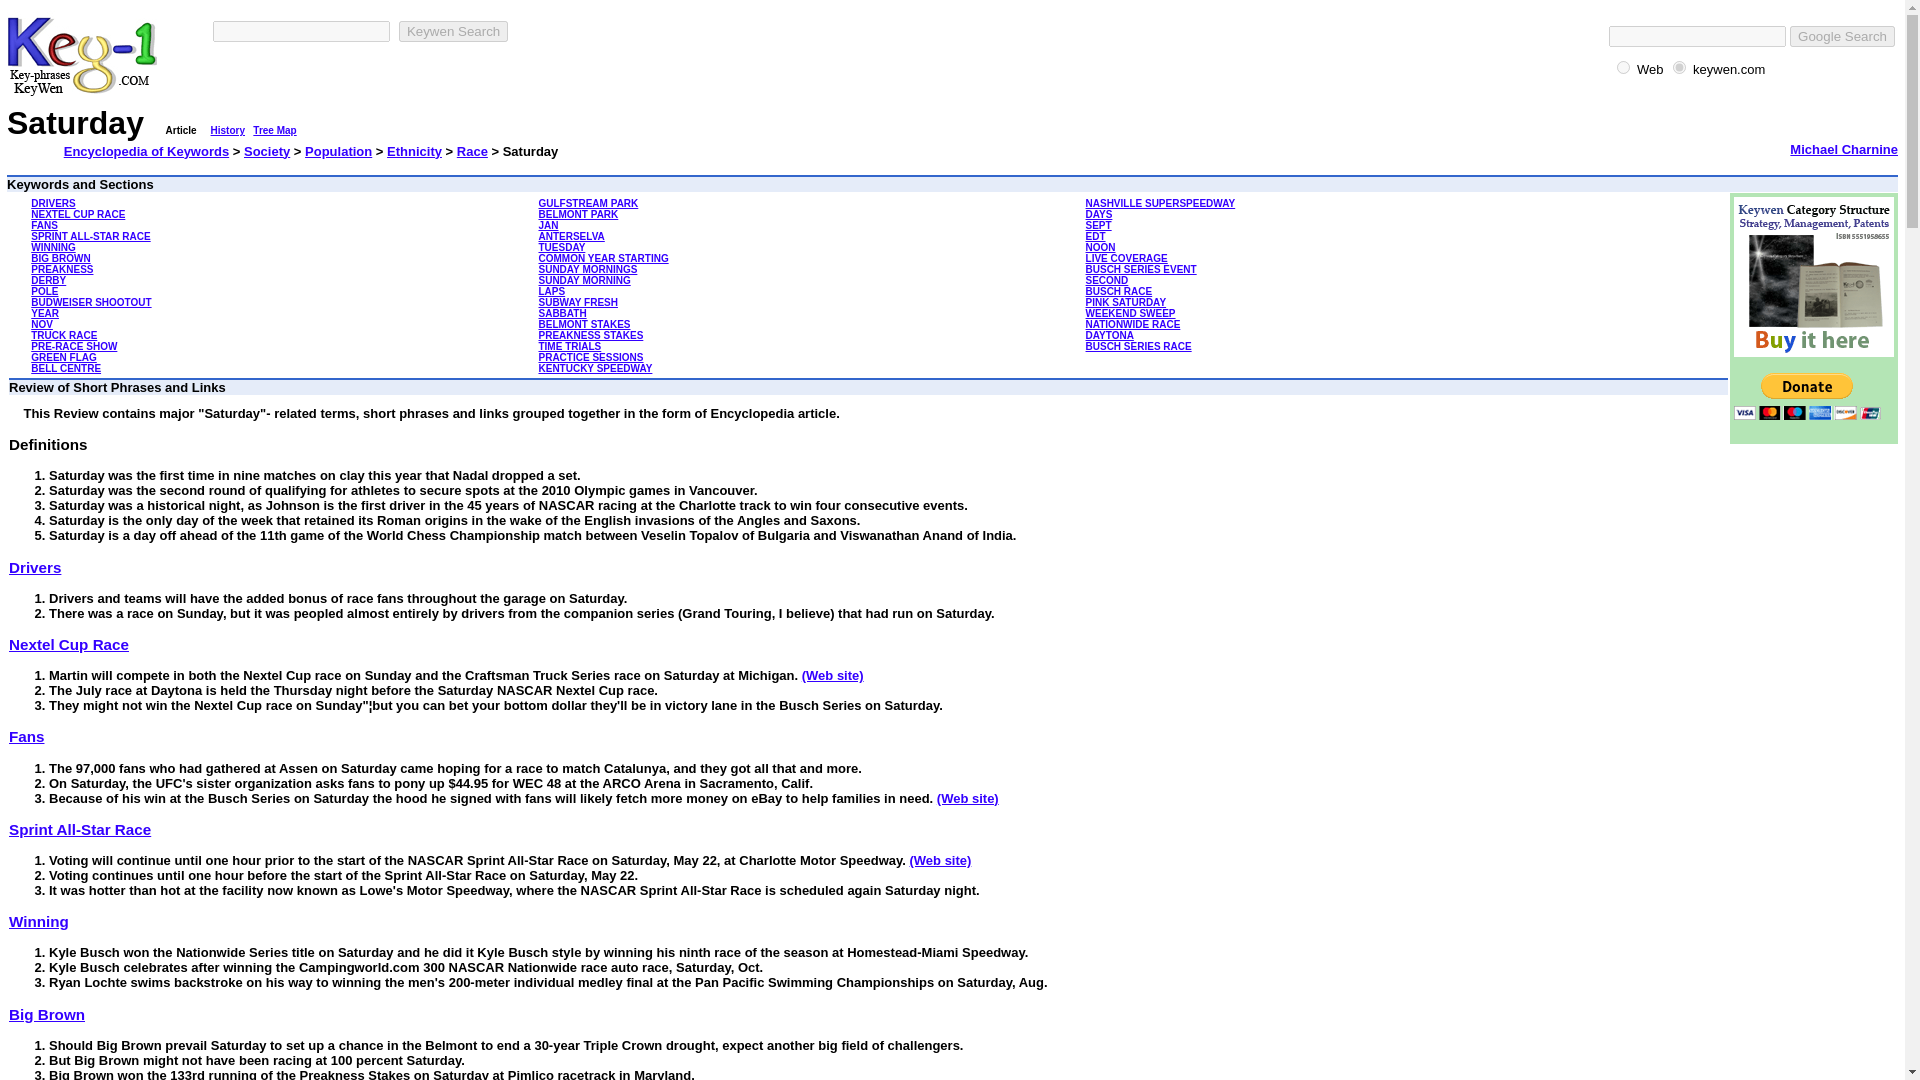  I want to click on SPRINT ALL-STAR RACE, so click(90, 236).